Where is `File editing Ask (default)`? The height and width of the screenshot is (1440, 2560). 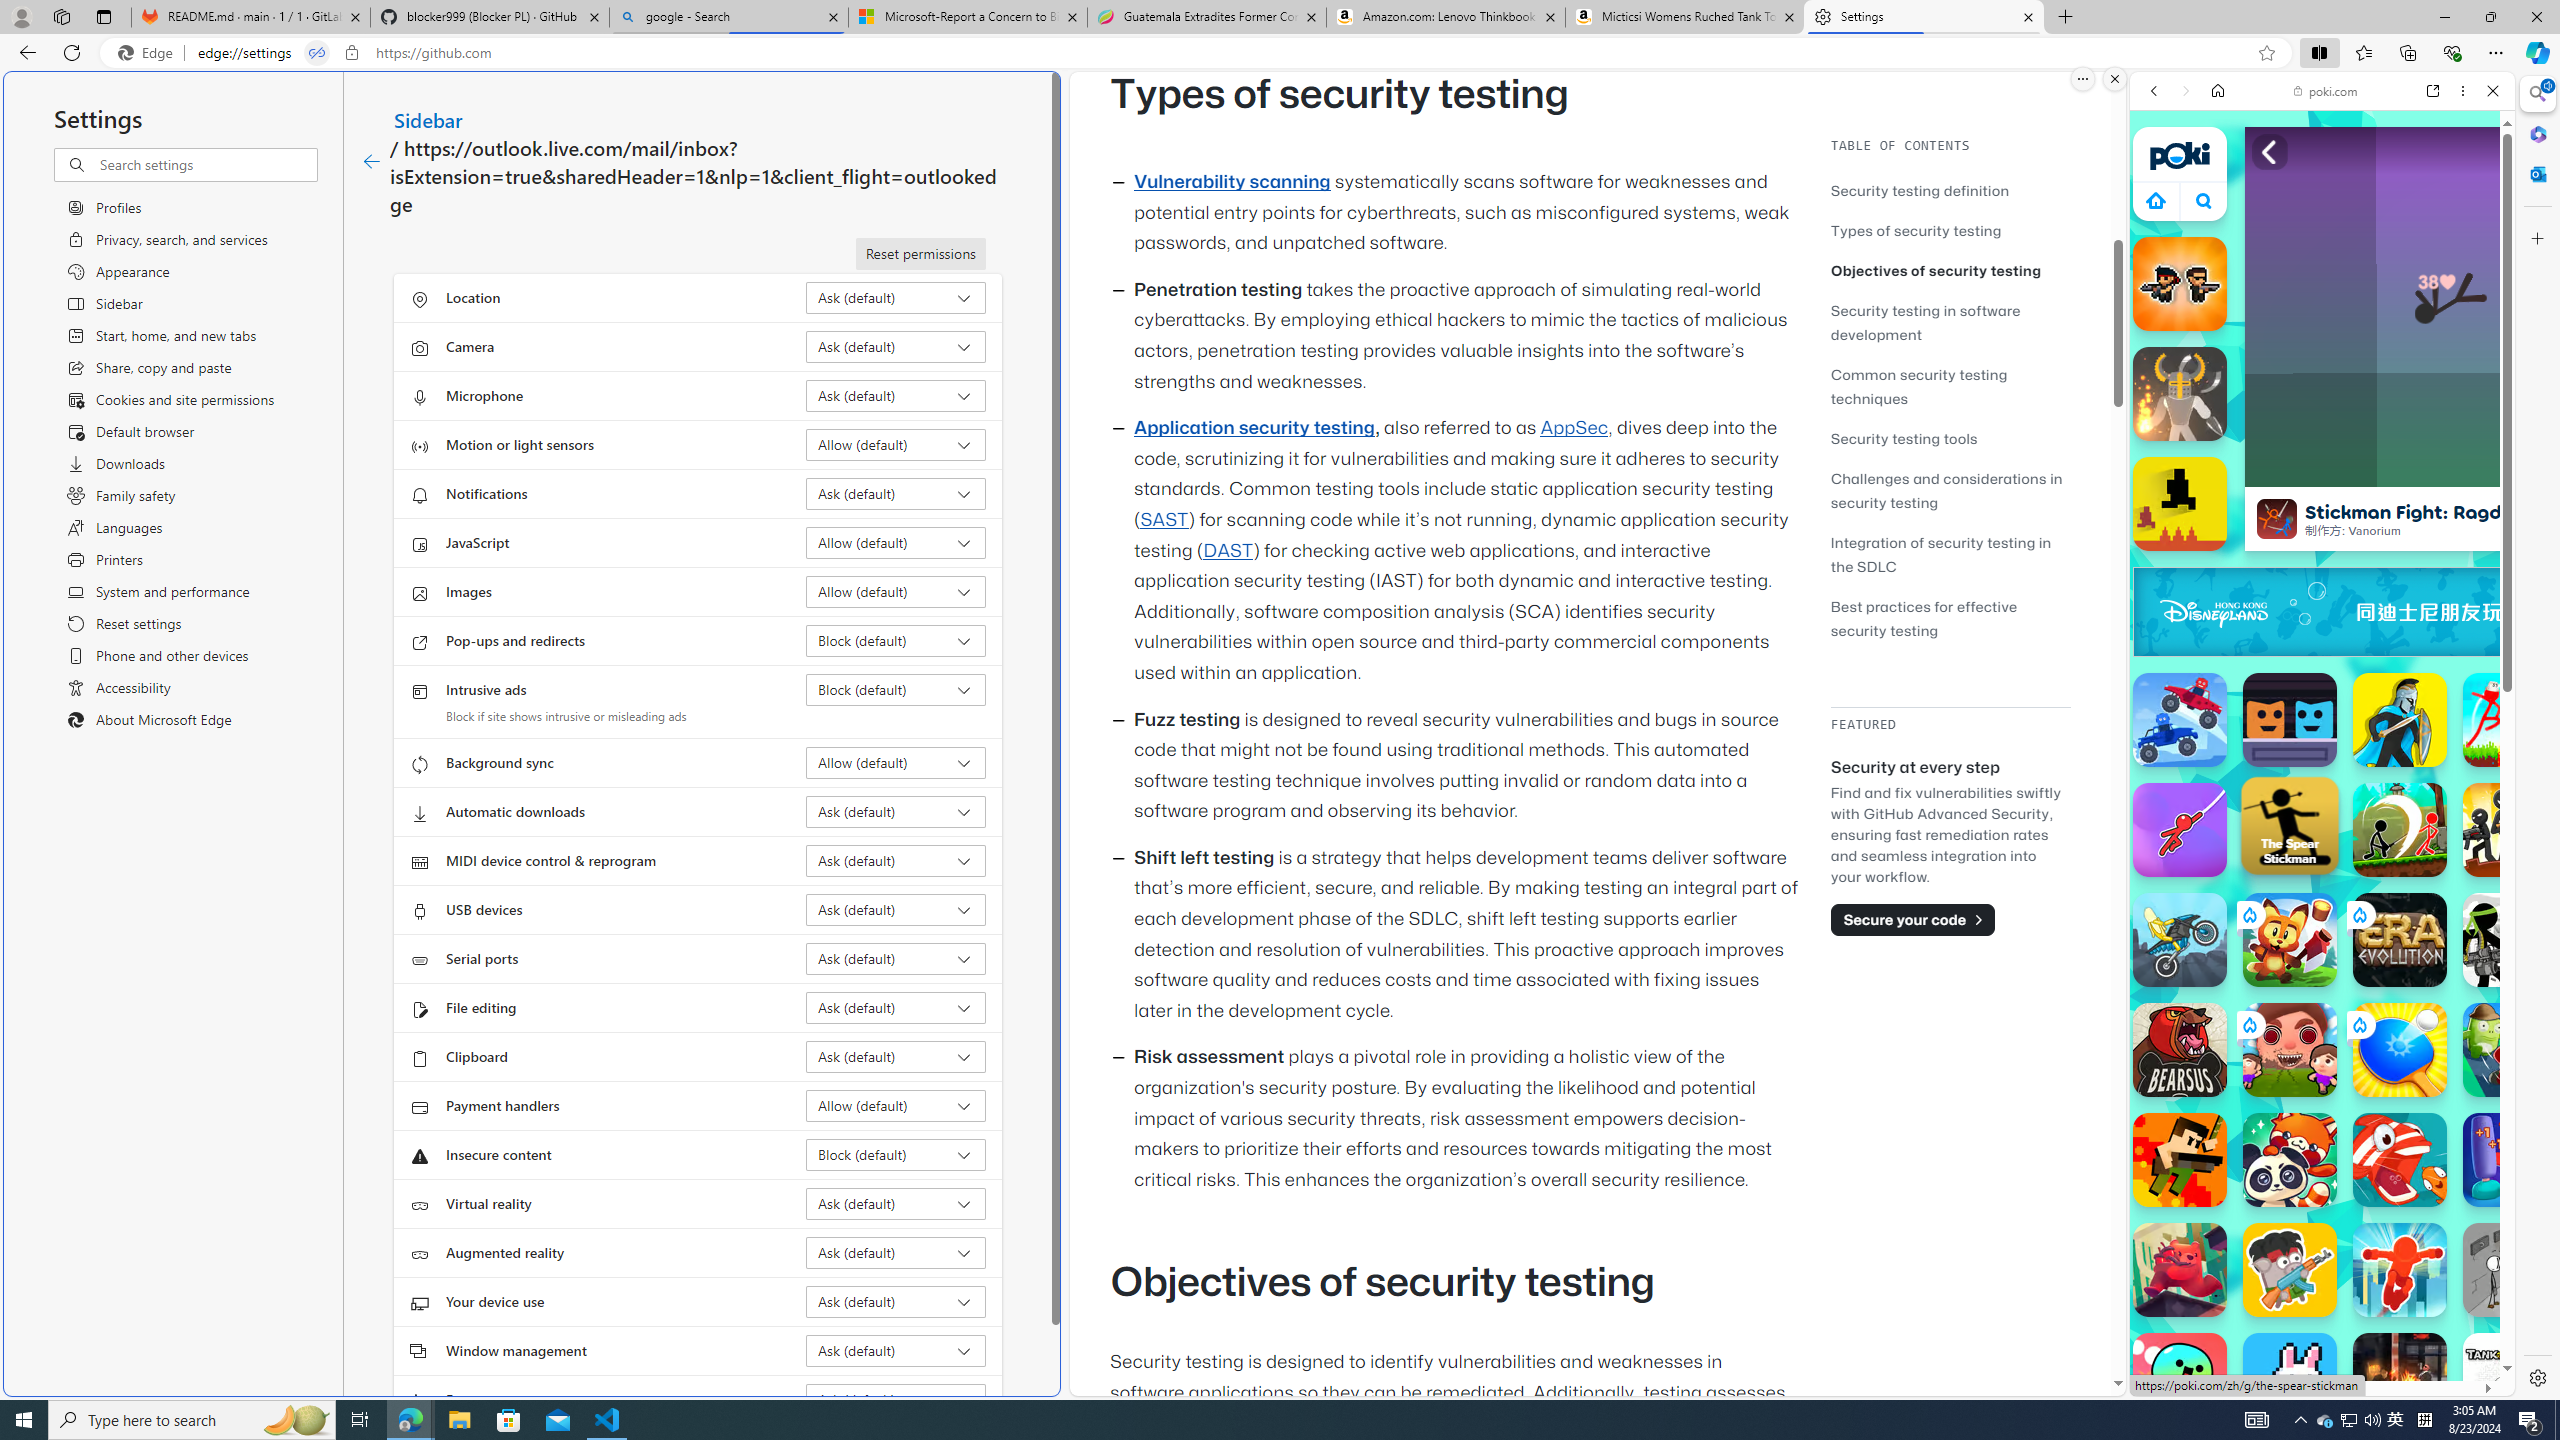
File editing Ask (default) is located at coordinates (896, 1008).